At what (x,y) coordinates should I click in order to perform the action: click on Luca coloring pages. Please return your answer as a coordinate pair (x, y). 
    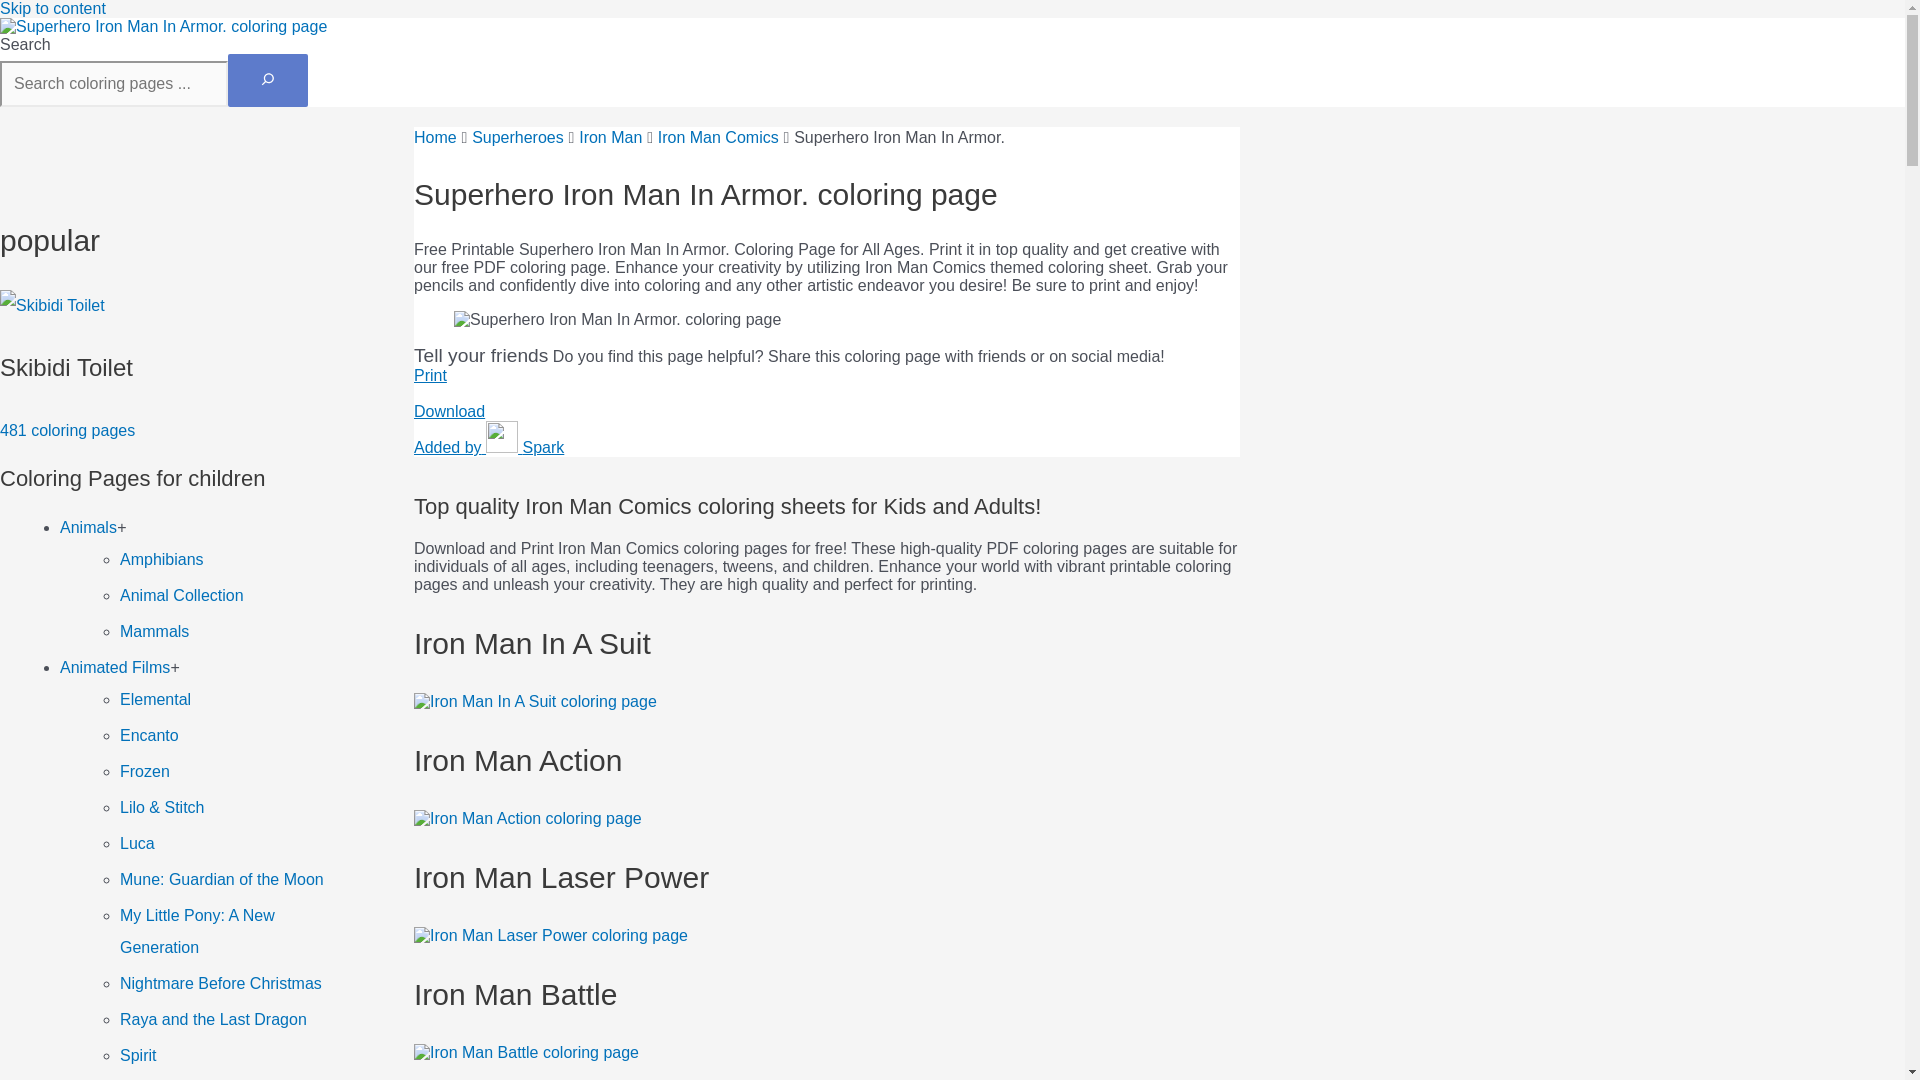
    Looking at the image, I should click on (137, 843).